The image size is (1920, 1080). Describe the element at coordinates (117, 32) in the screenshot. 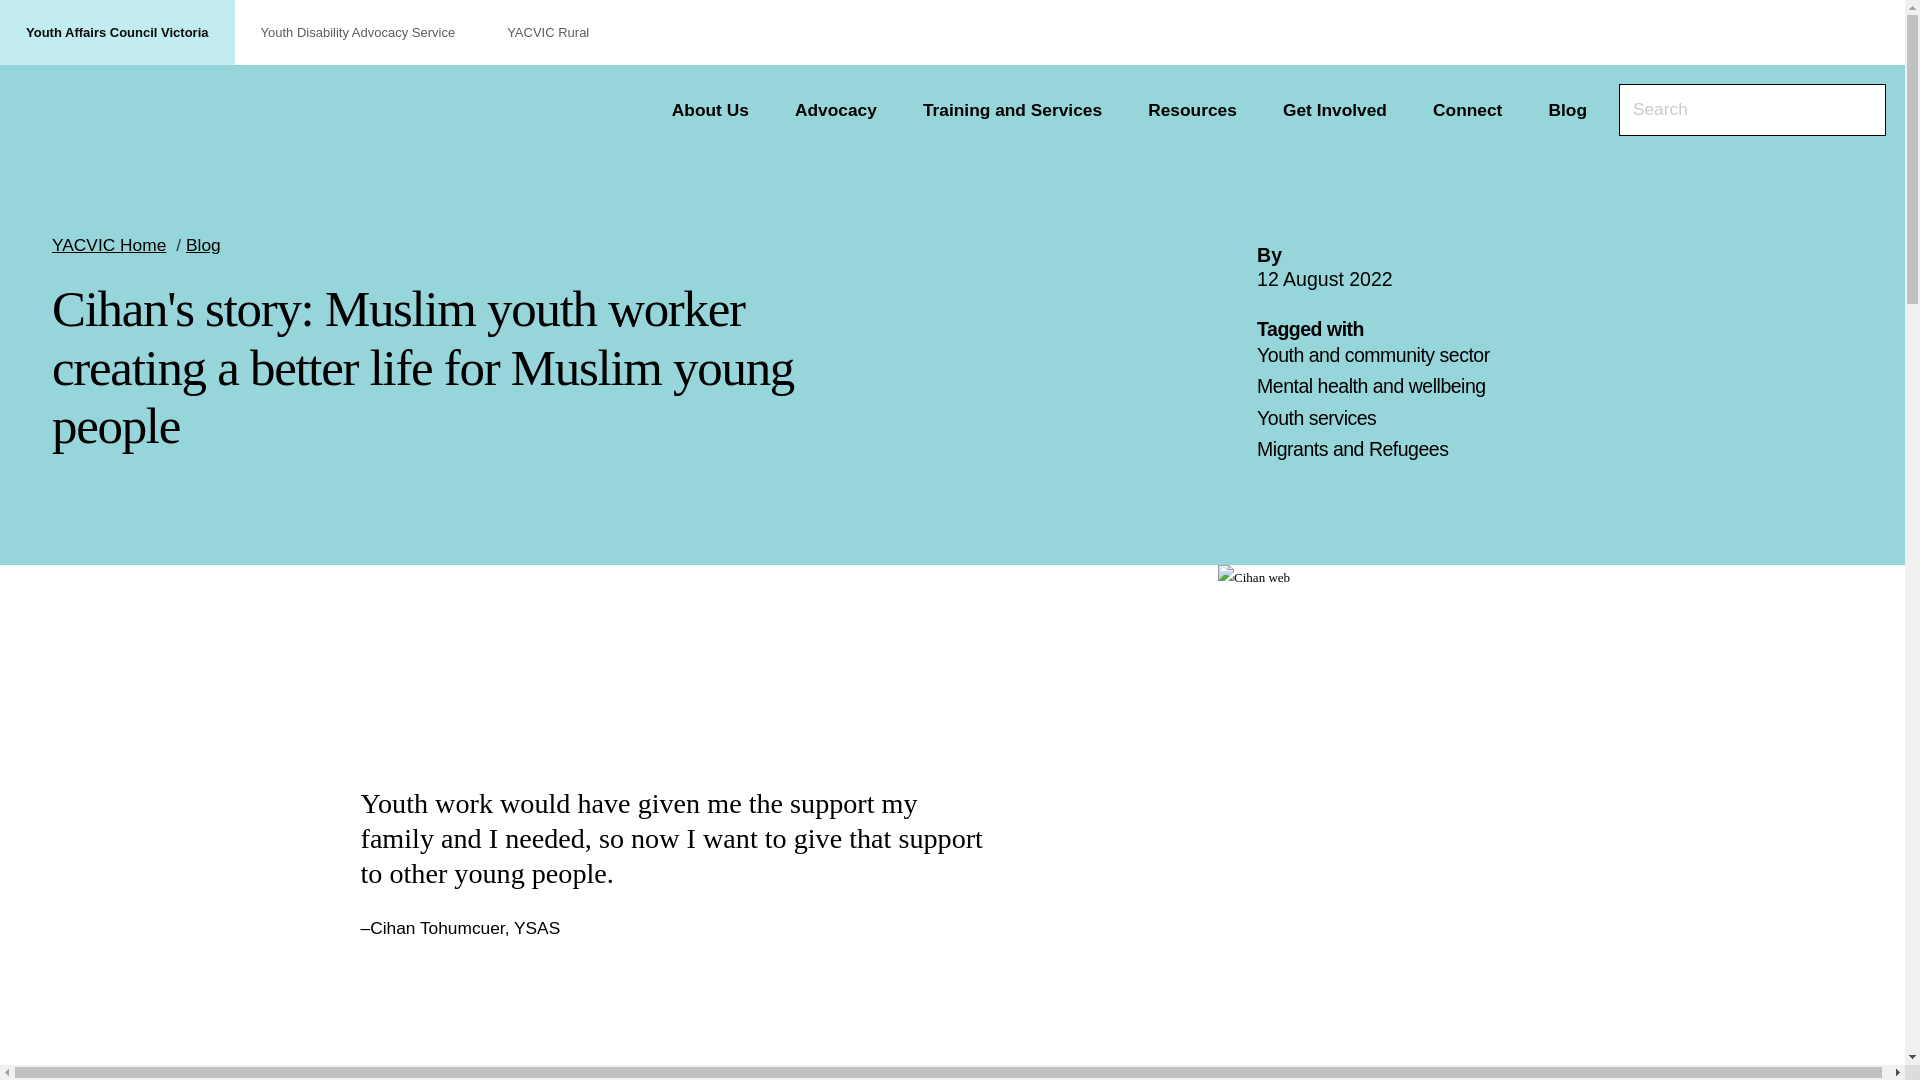

I see `Youth Affairs Council Victoria` at that location.